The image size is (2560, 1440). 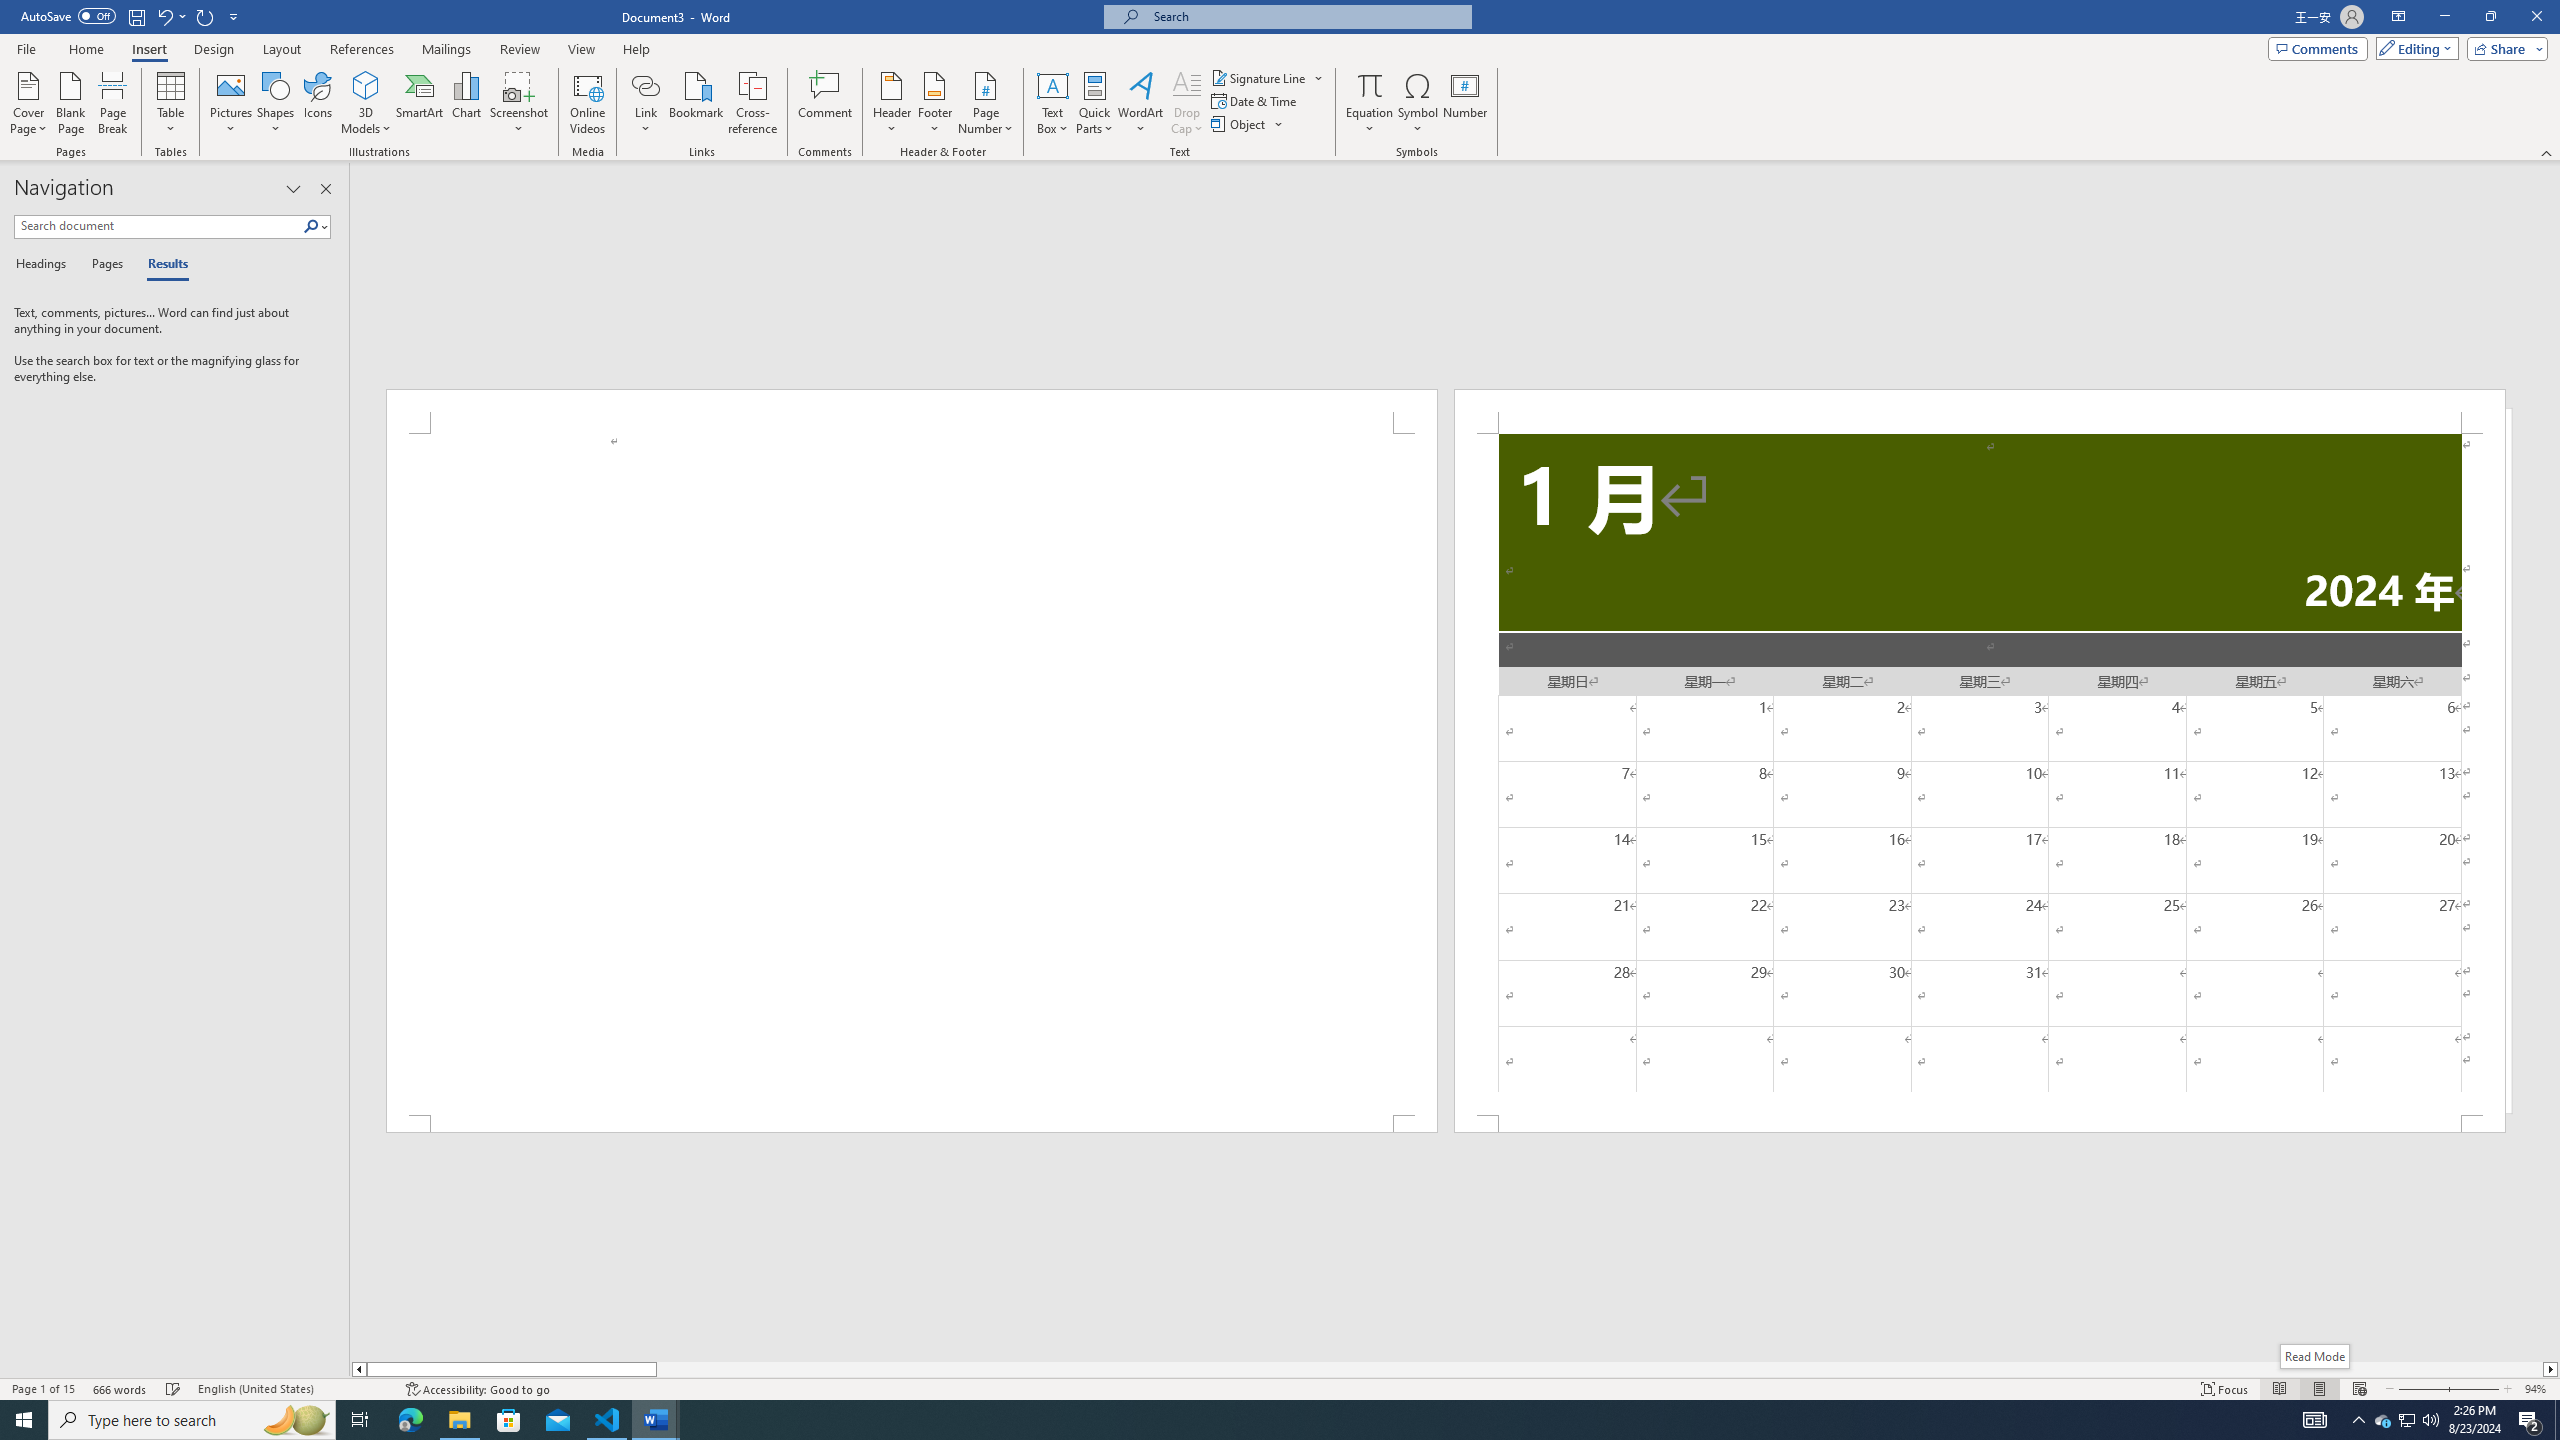 I want to click on Help, so click(x=636, y=49).